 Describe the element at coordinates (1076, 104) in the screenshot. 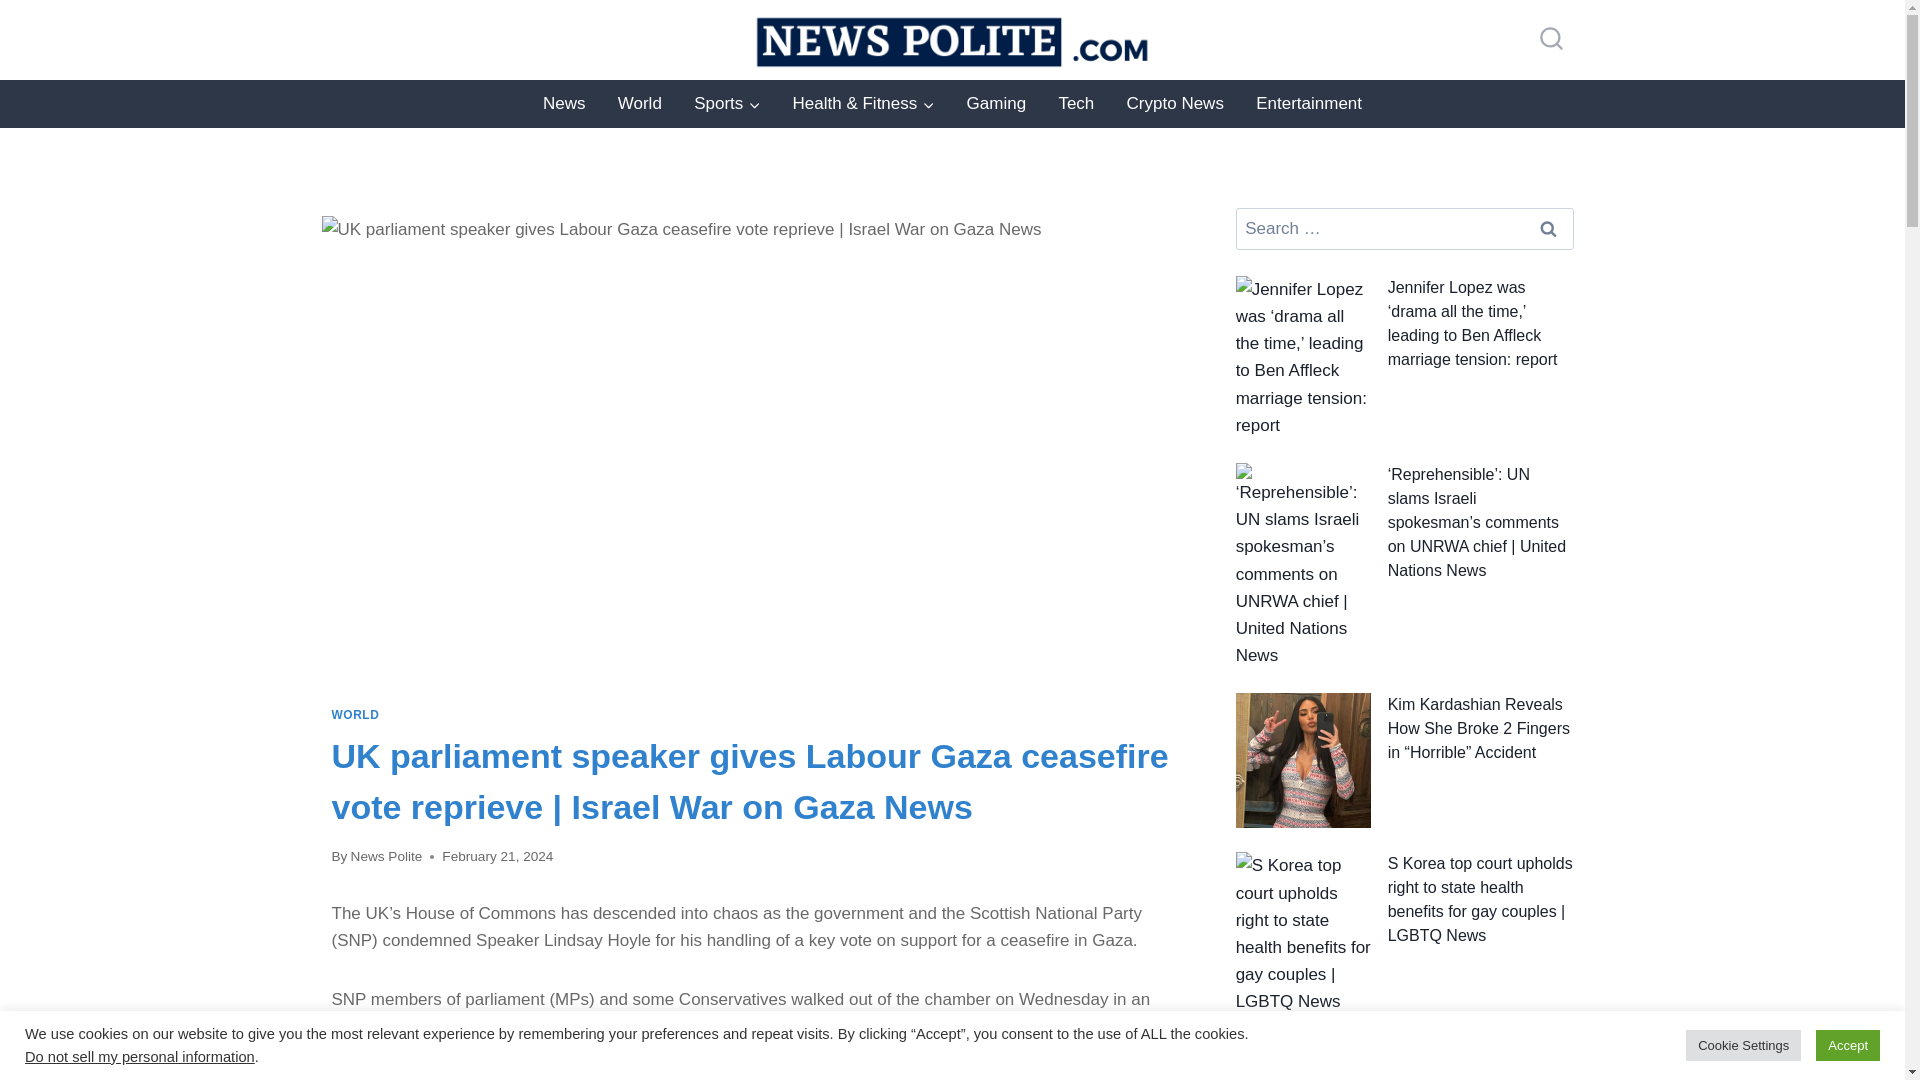

I see `Tech` at that location.